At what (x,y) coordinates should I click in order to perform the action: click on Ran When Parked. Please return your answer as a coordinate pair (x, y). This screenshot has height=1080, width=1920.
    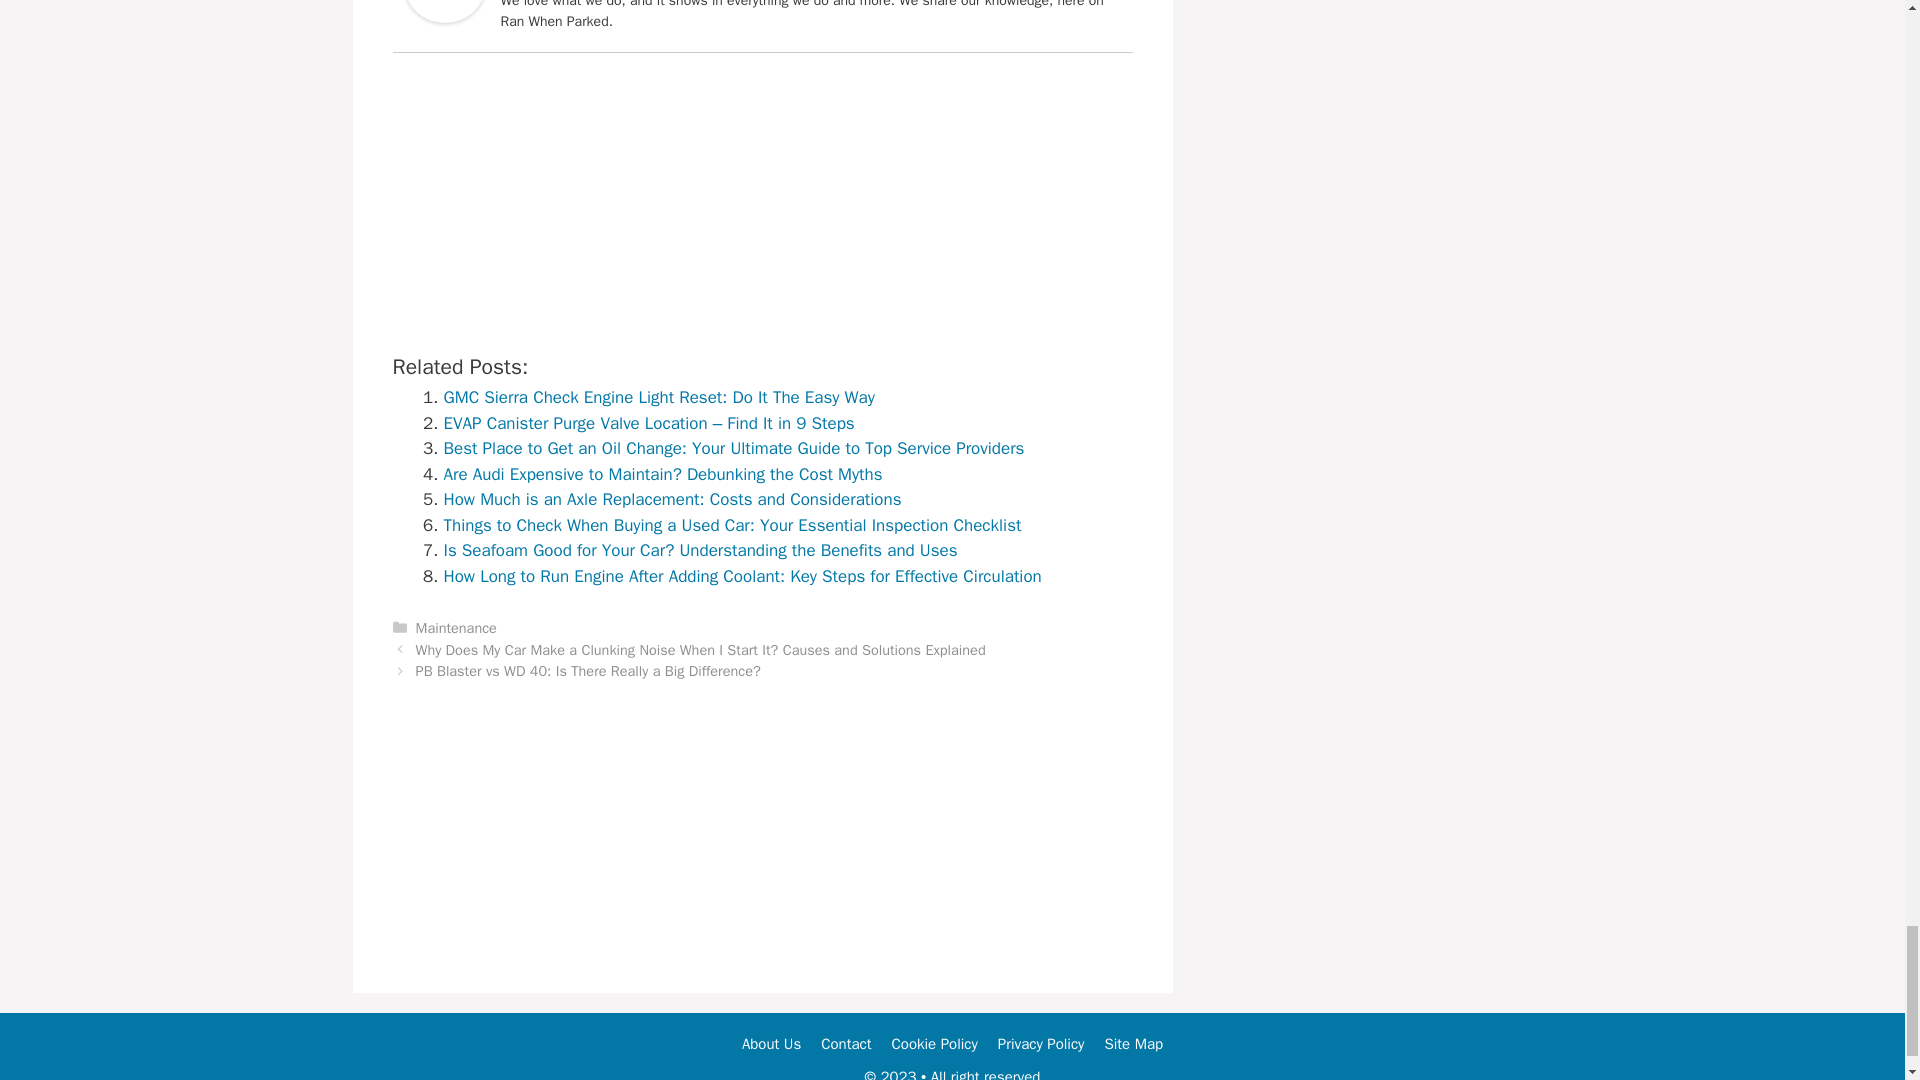
    Looking at the image, I should click on (443, 17).